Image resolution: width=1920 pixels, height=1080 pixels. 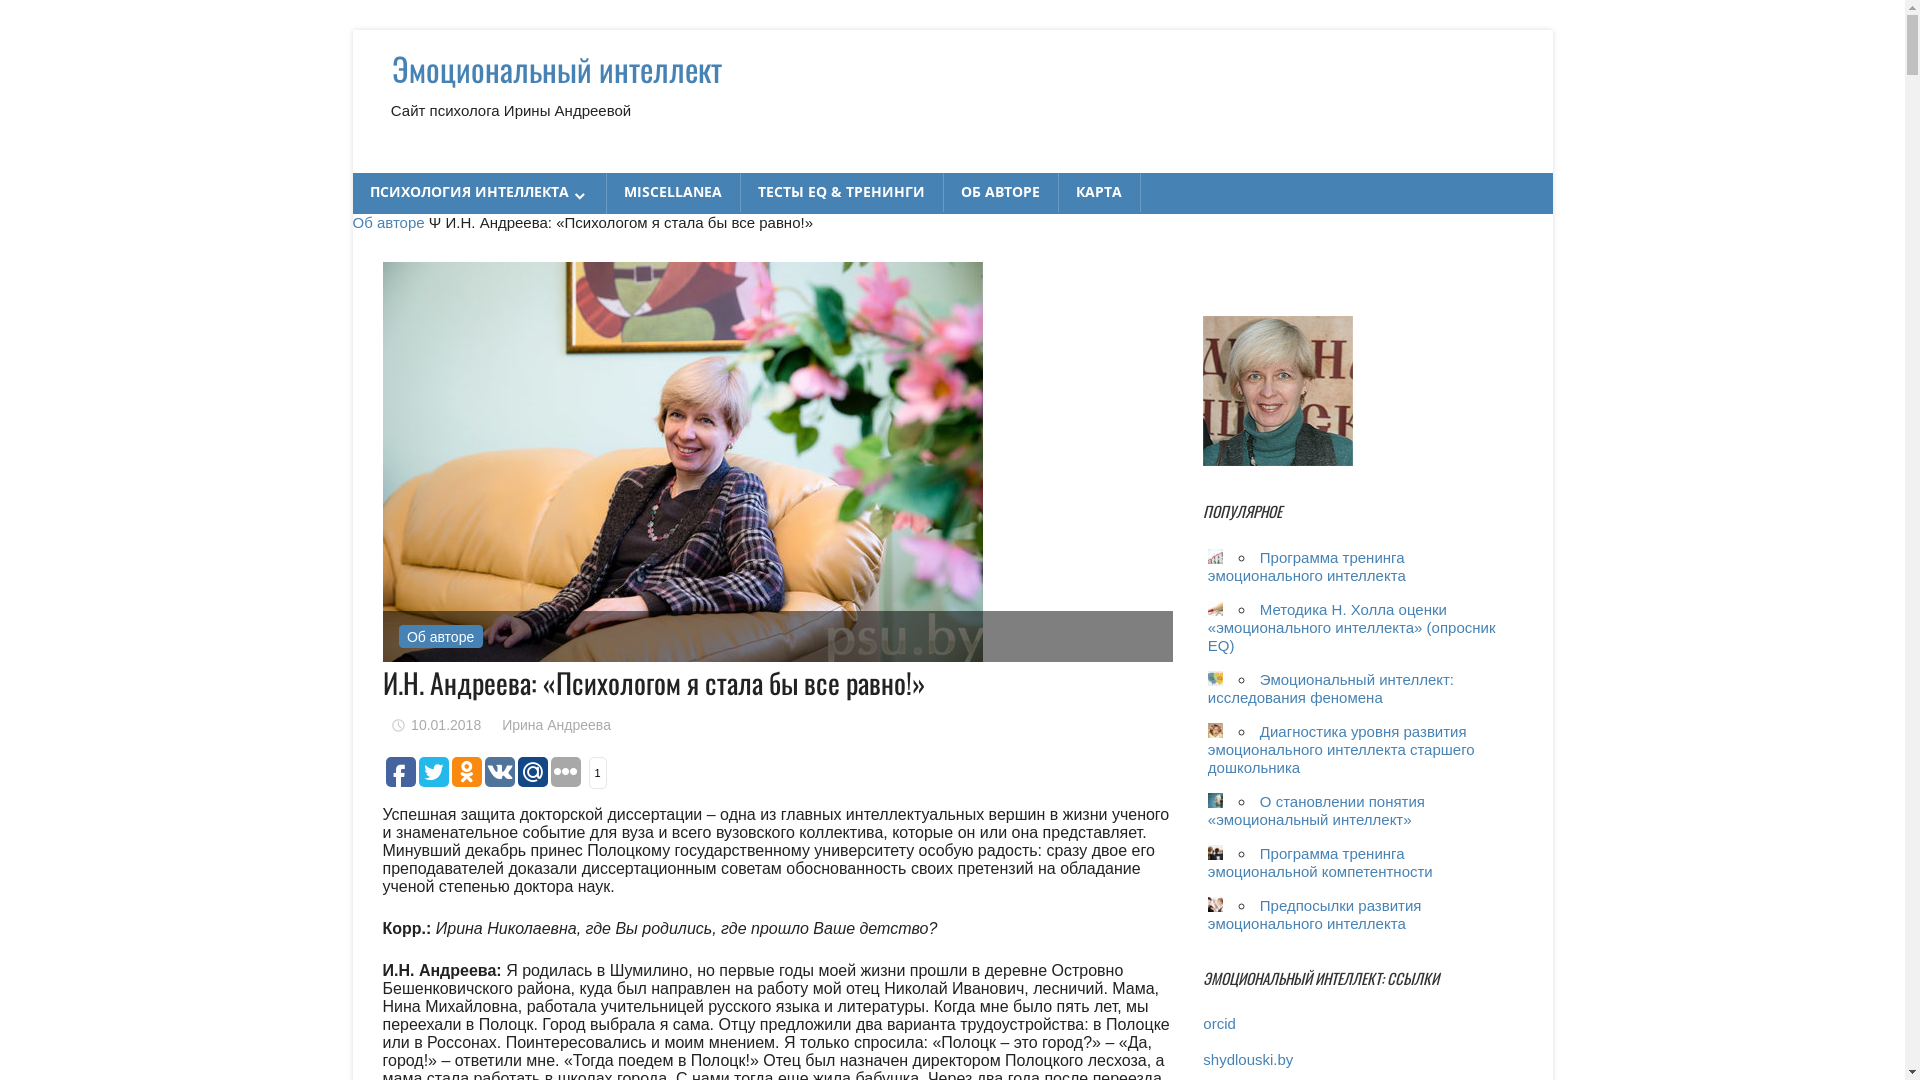 I want to click on orcid, so click(x=1220, y=1024).